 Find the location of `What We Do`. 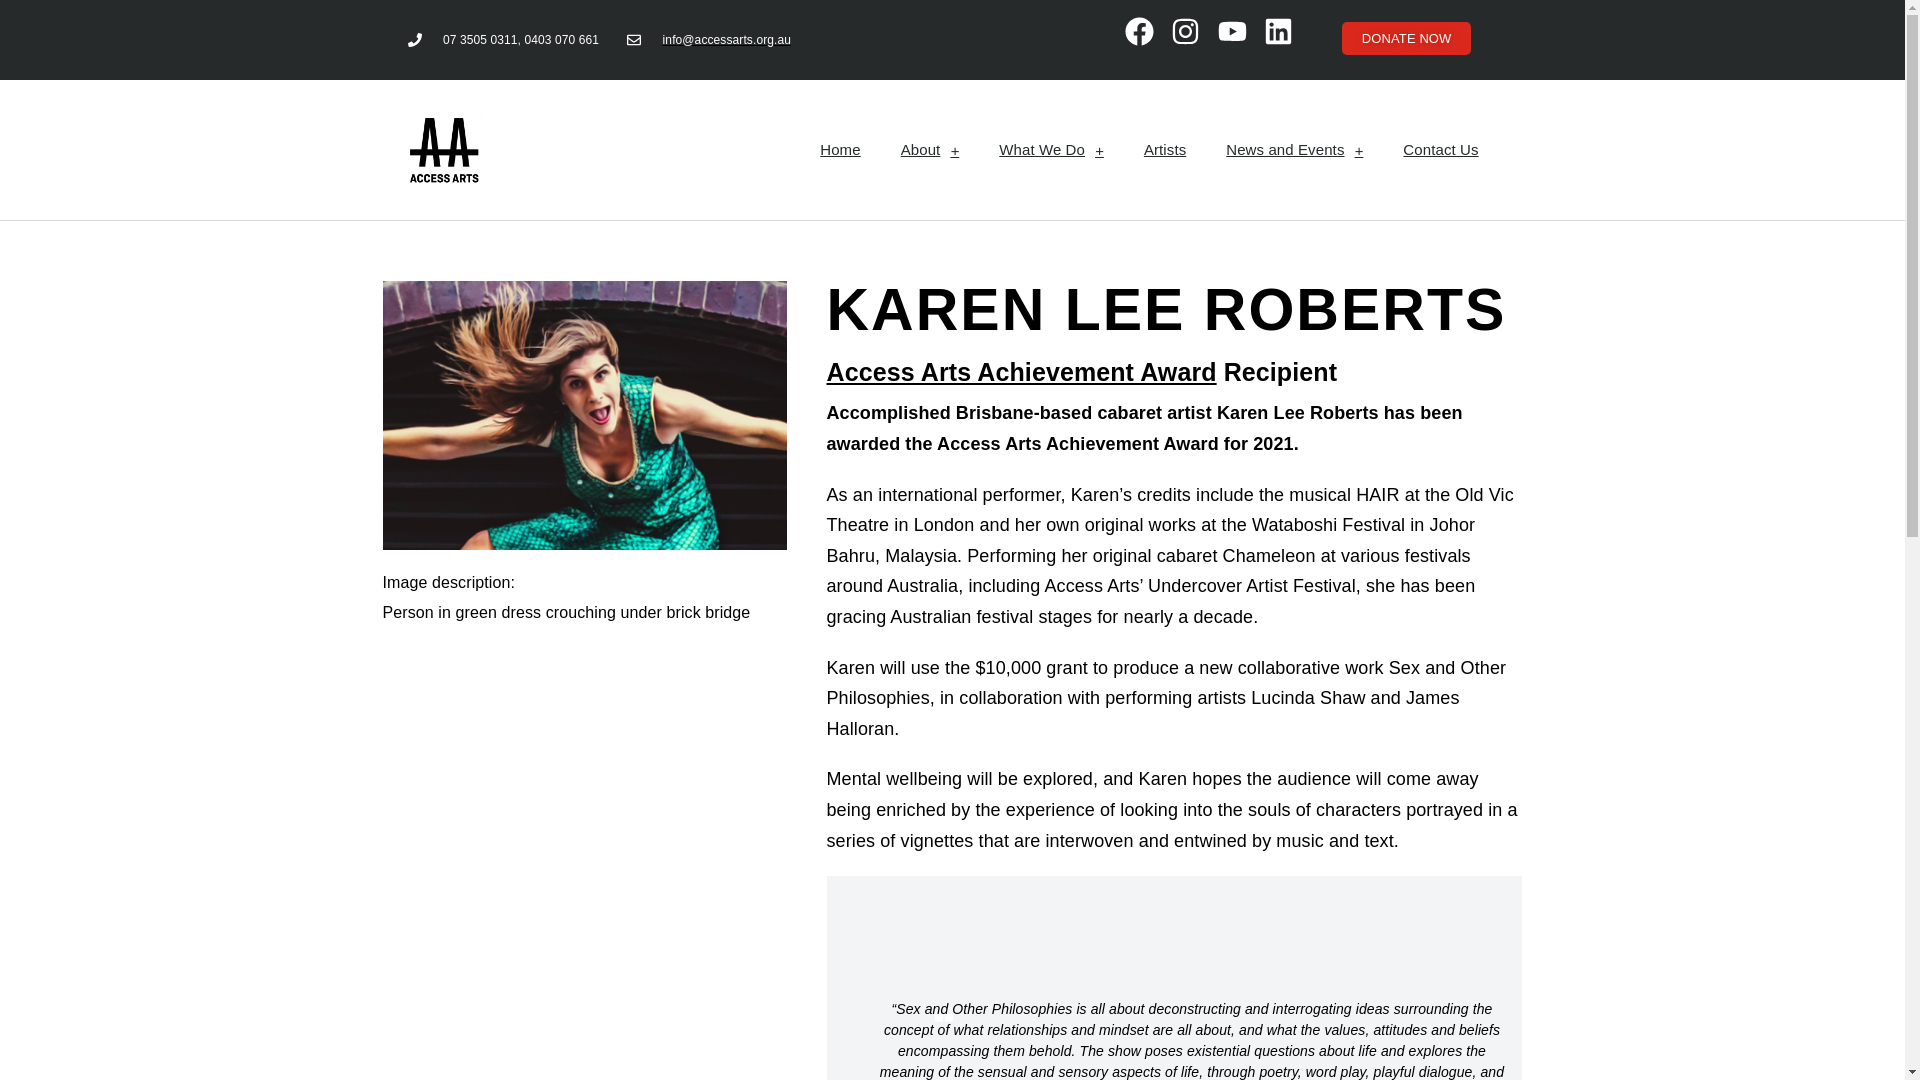

What We Do is located at coordinates (1051, 150).